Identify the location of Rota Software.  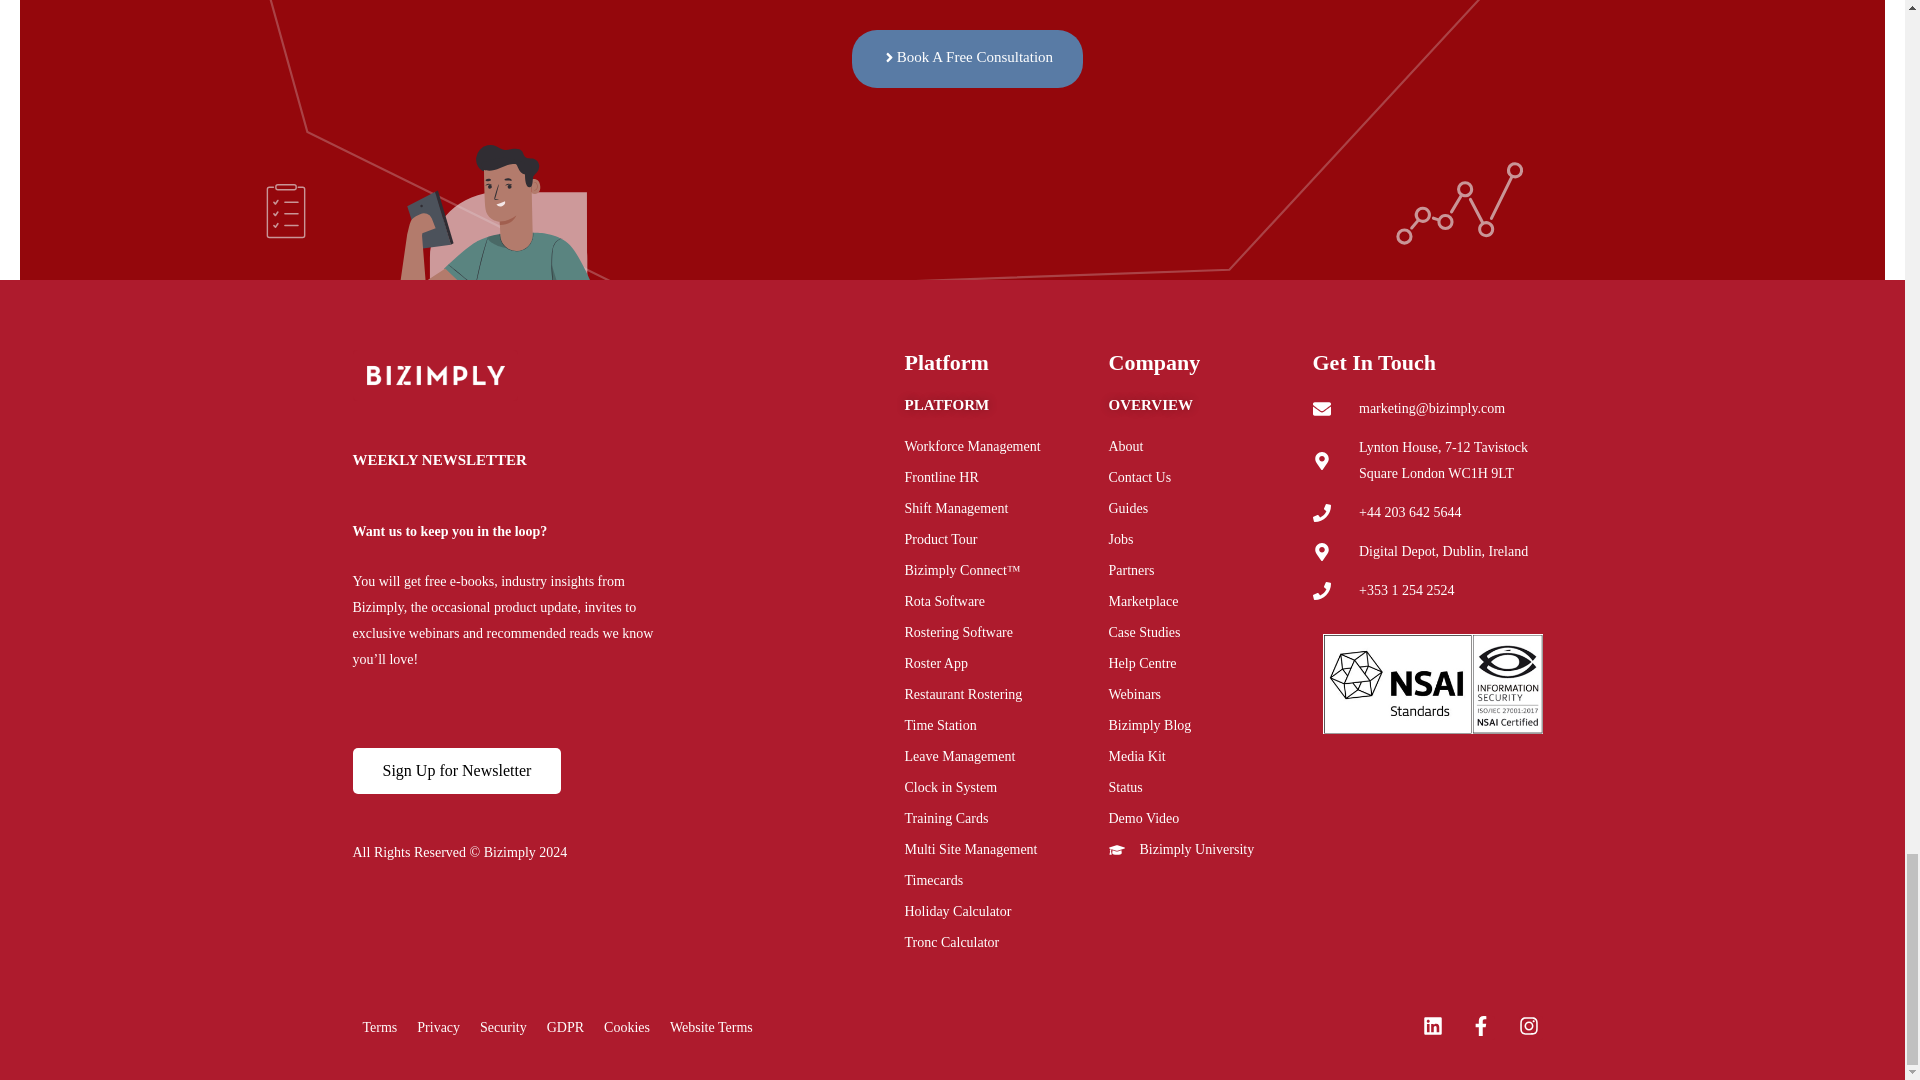
(1006, 601).